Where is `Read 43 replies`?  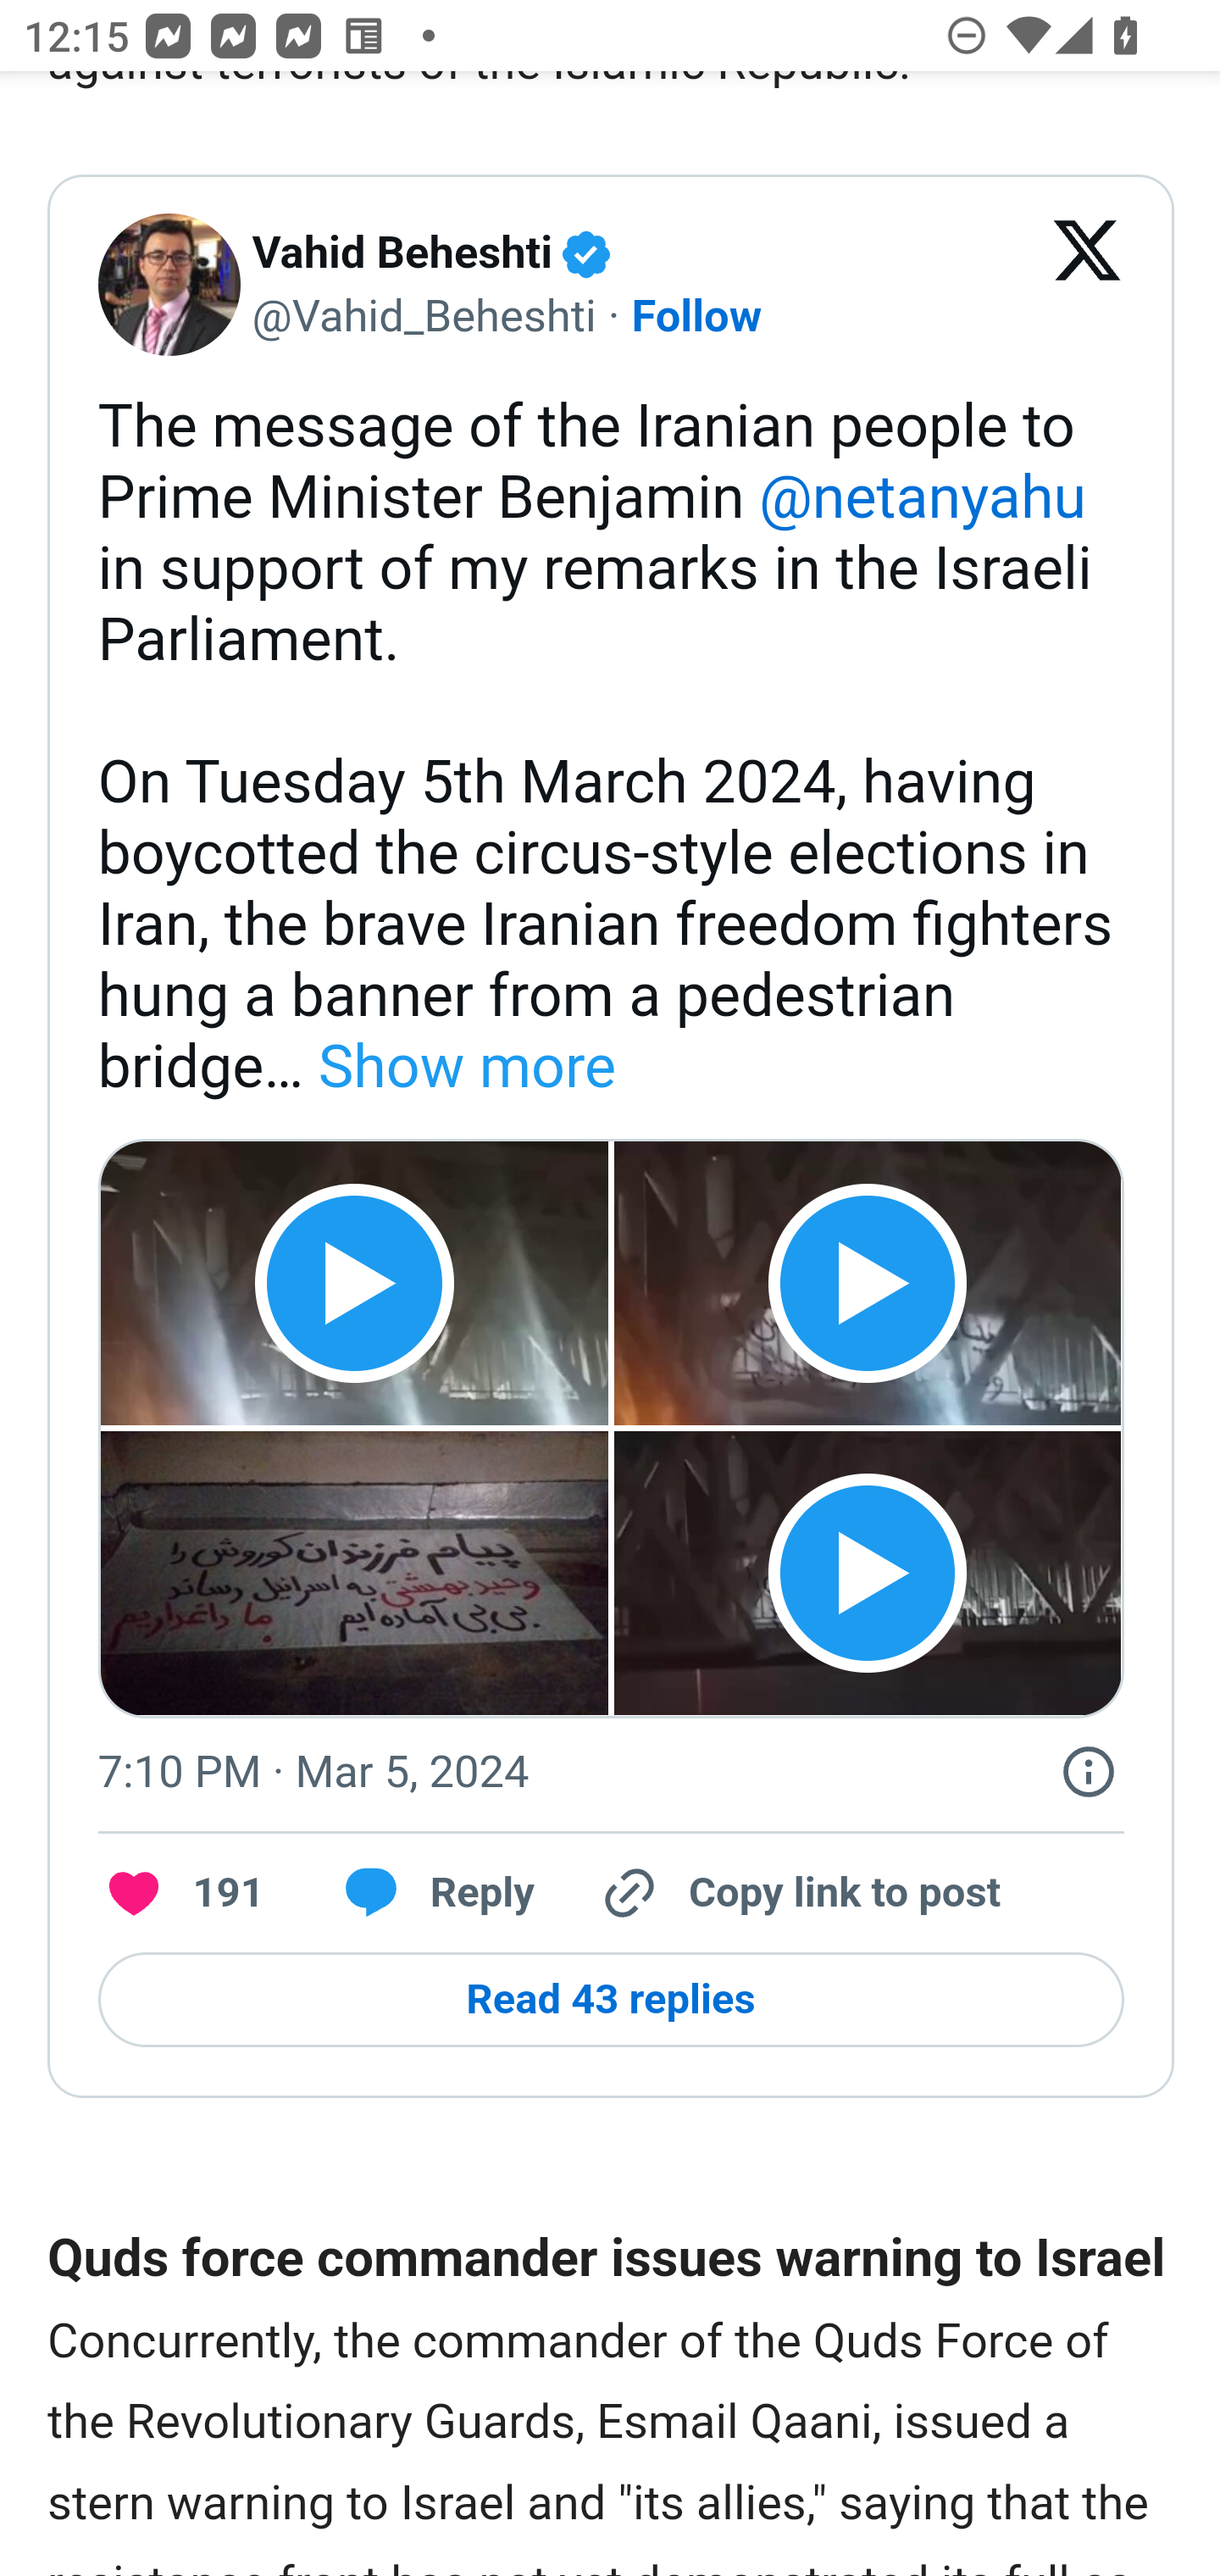
Read 43 replies is located at coordinates (611, 2000).